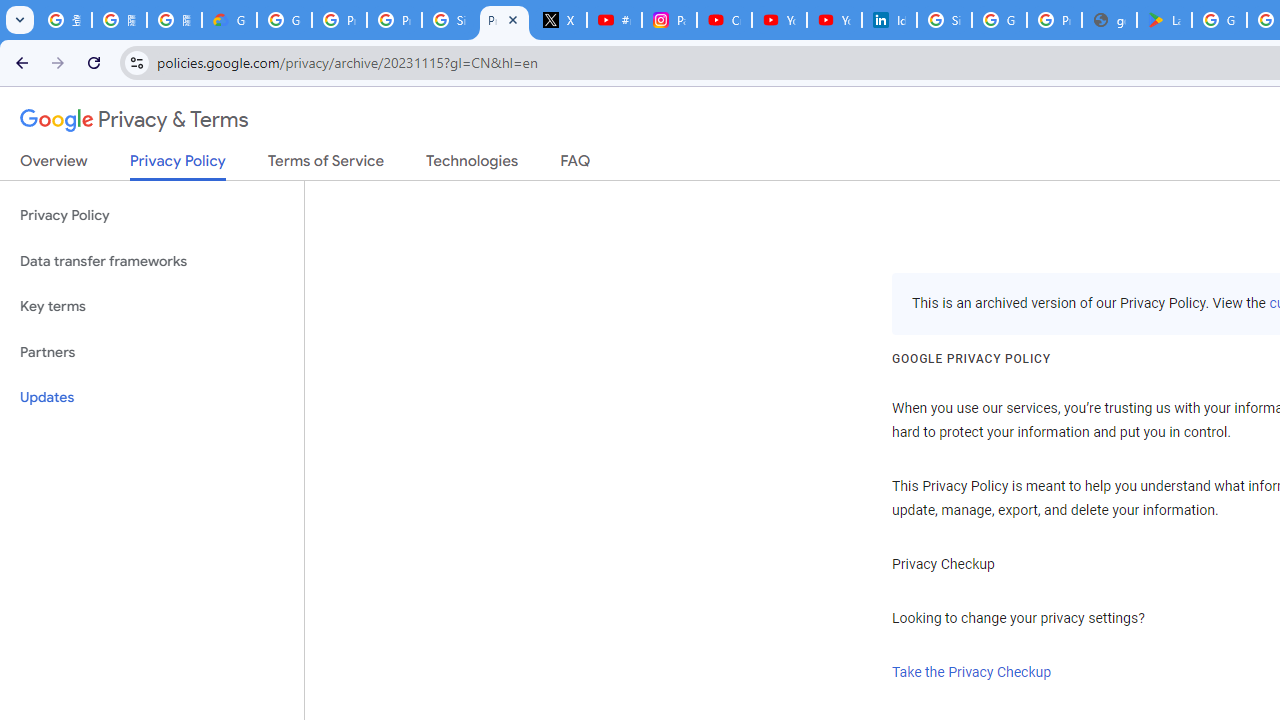 The image size is (1280, 720). What do you see at coordinates (614, 20) in the screenshot?
I see `#nbabasketballhighlights - YouTube` at bounding box center [614, 20].